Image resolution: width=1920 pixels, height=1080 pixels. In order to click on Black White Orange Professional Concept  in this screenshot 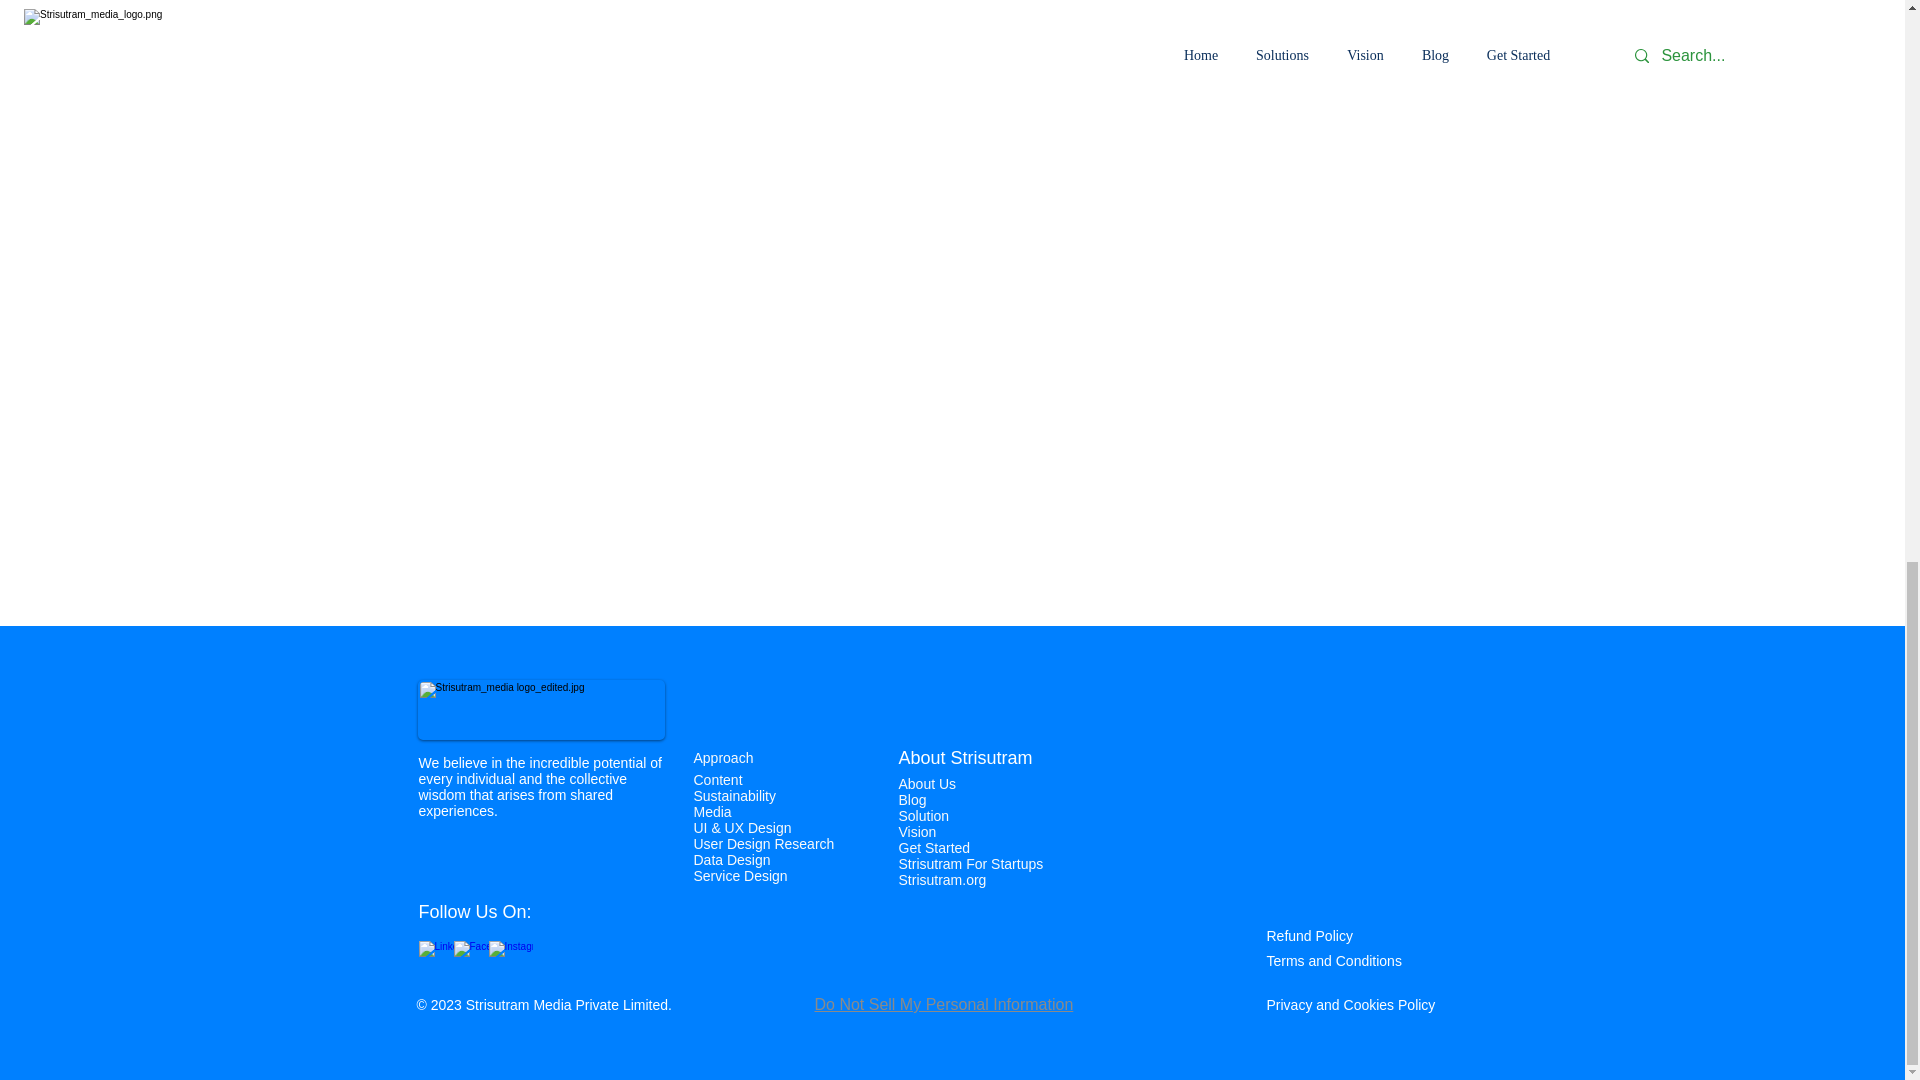, I will do `click(541, 710)`.